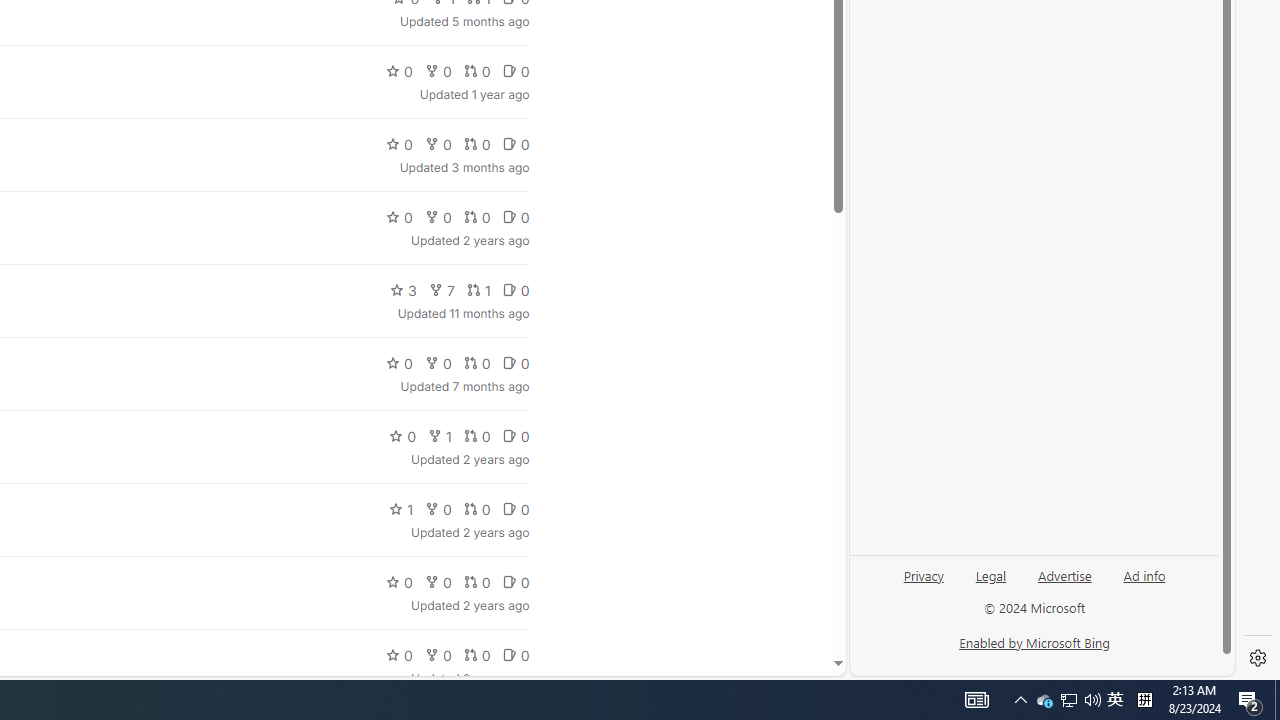  What do you see at coordinates (1144, 583) in the screenshot?
I see `Ad info` at bounding box center [1144, 583].